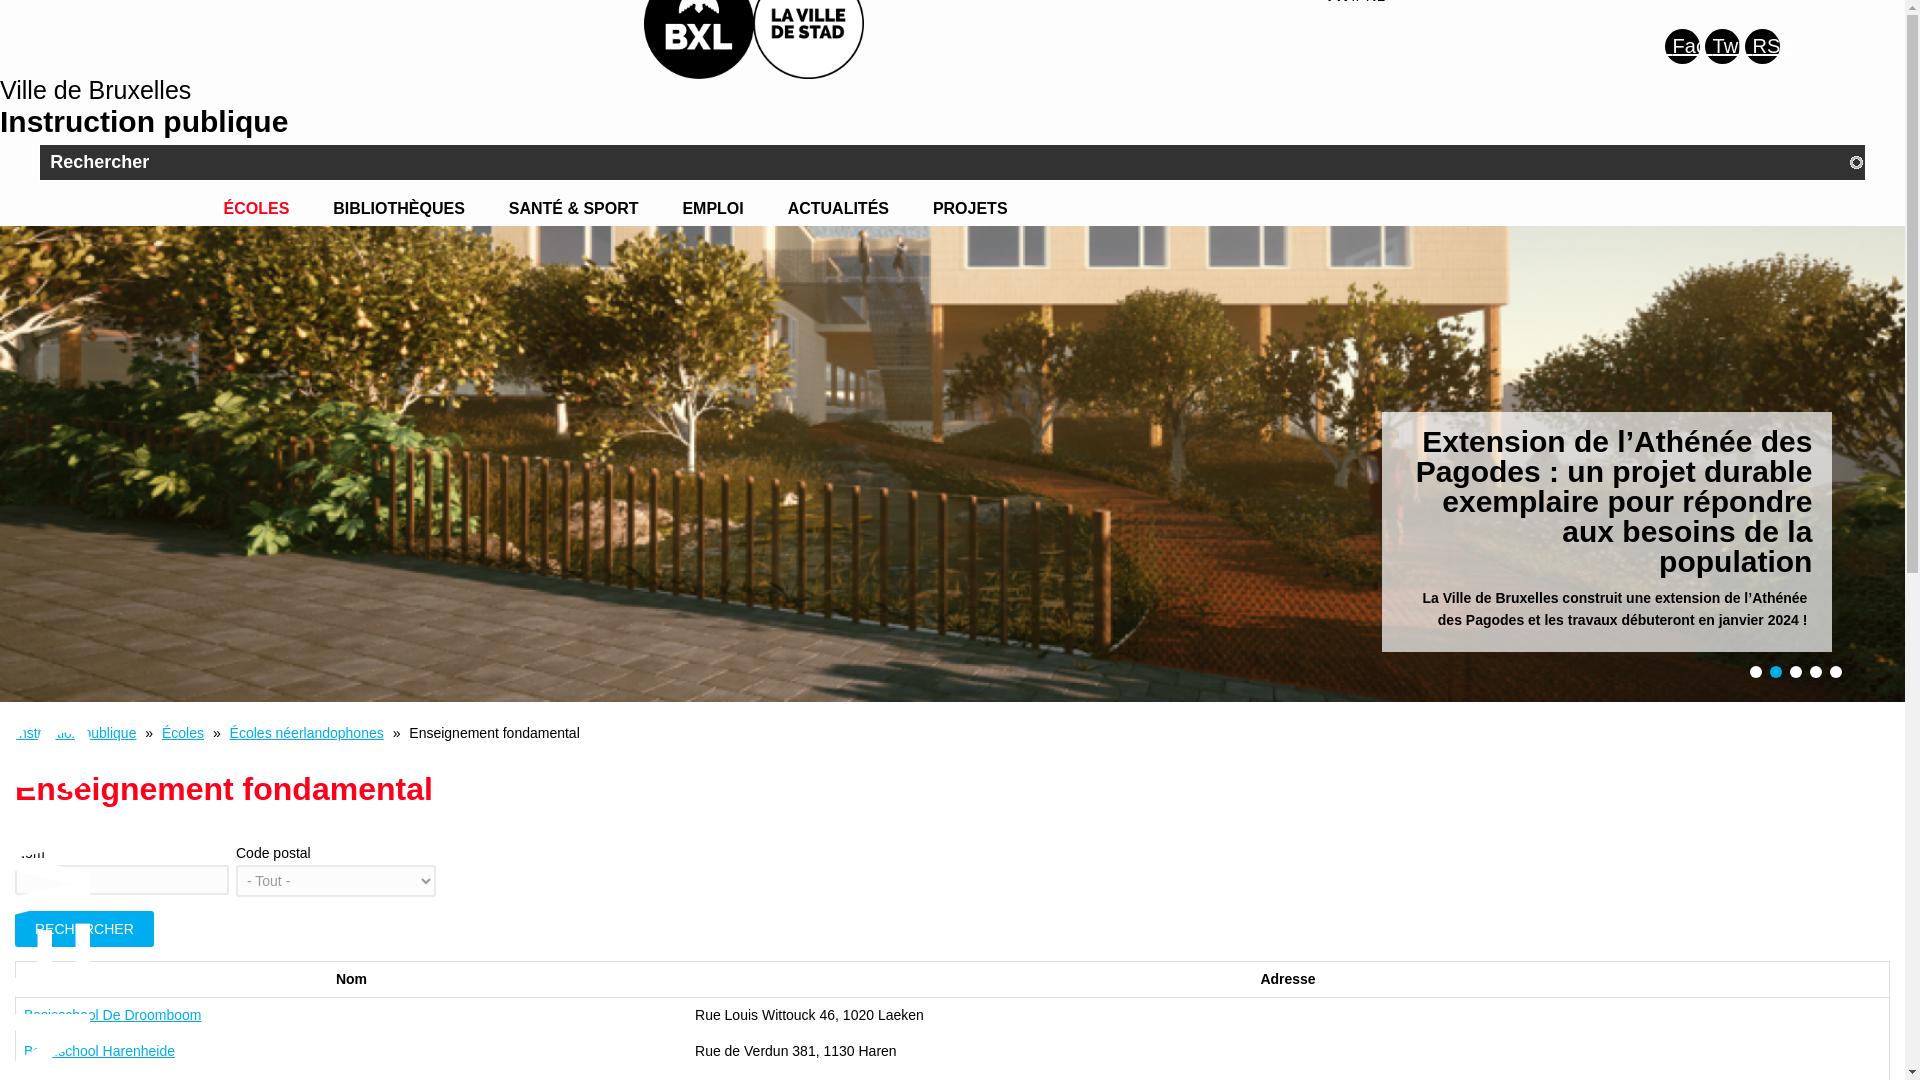  I want to click on 5, so click(1836, 672).